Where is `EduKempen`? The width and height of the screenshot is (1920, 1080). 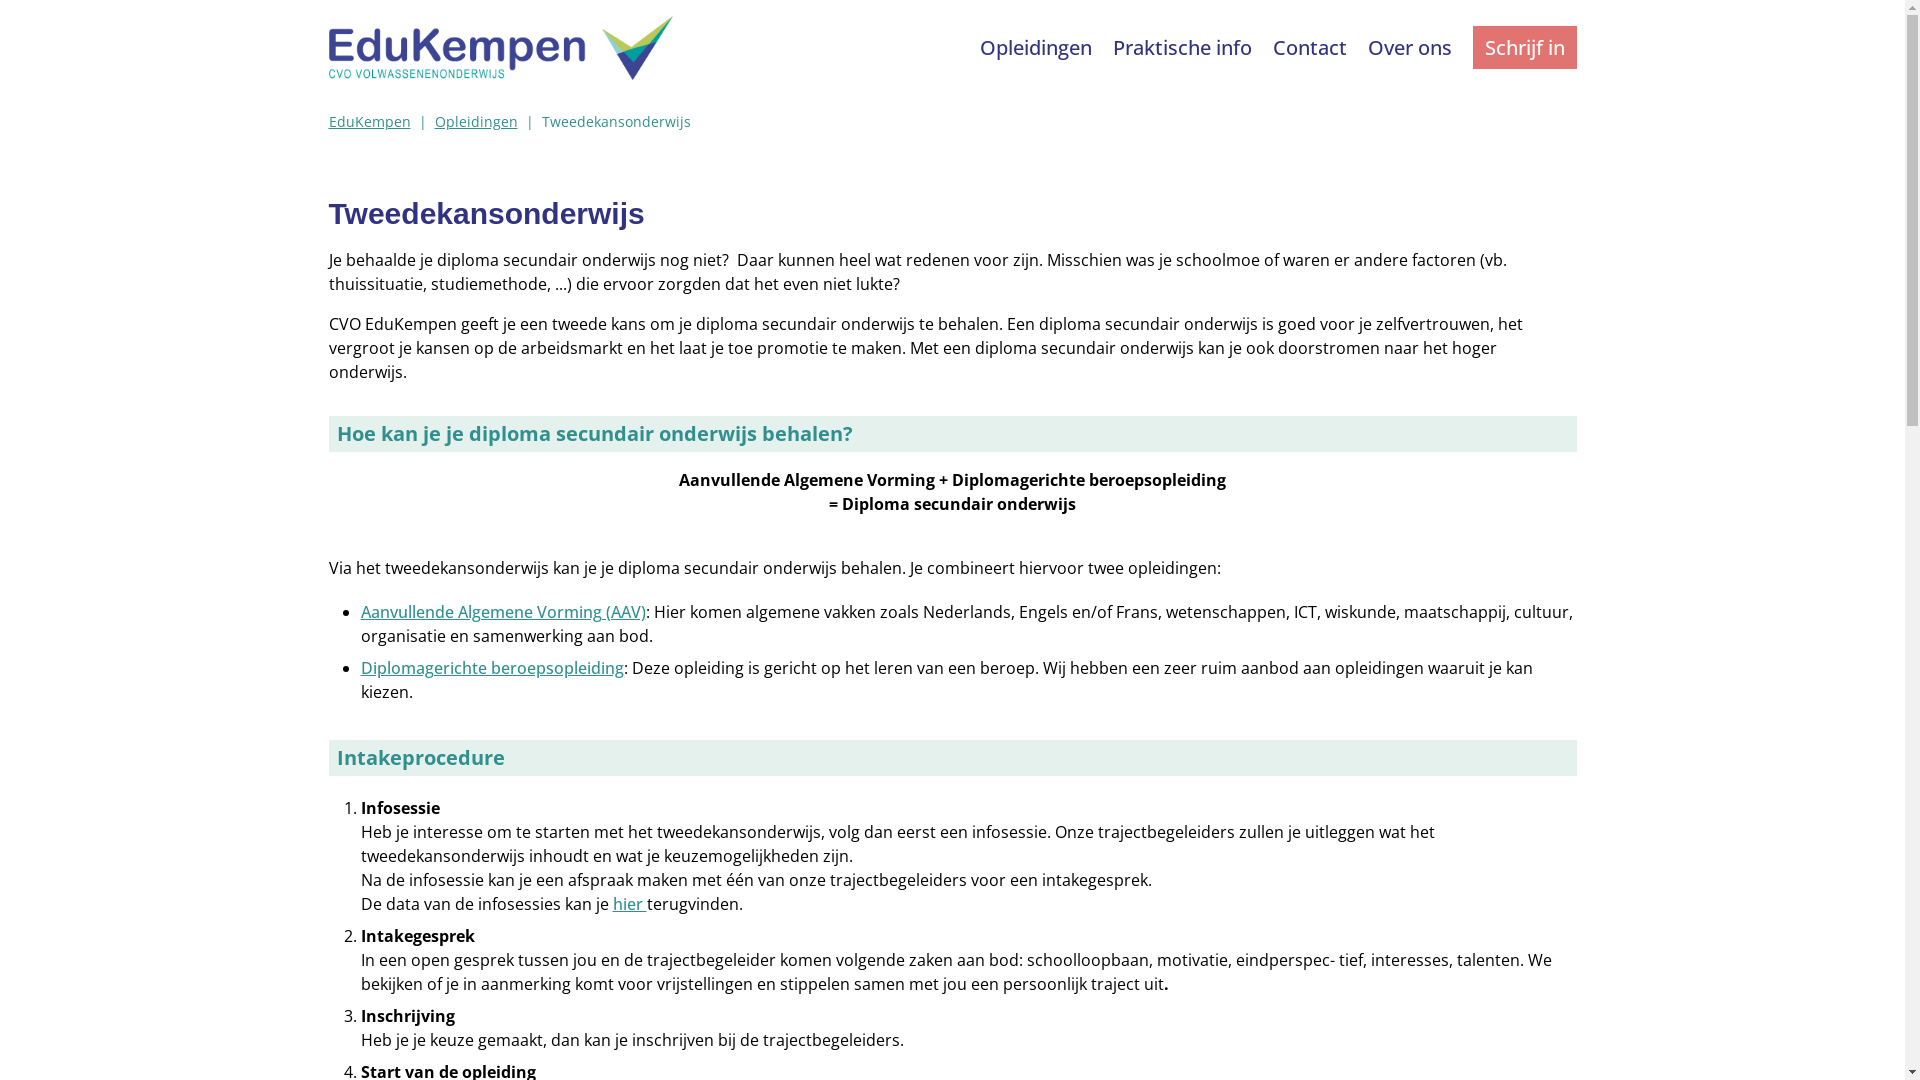
EduKempen is located at coordinates (369, 122).